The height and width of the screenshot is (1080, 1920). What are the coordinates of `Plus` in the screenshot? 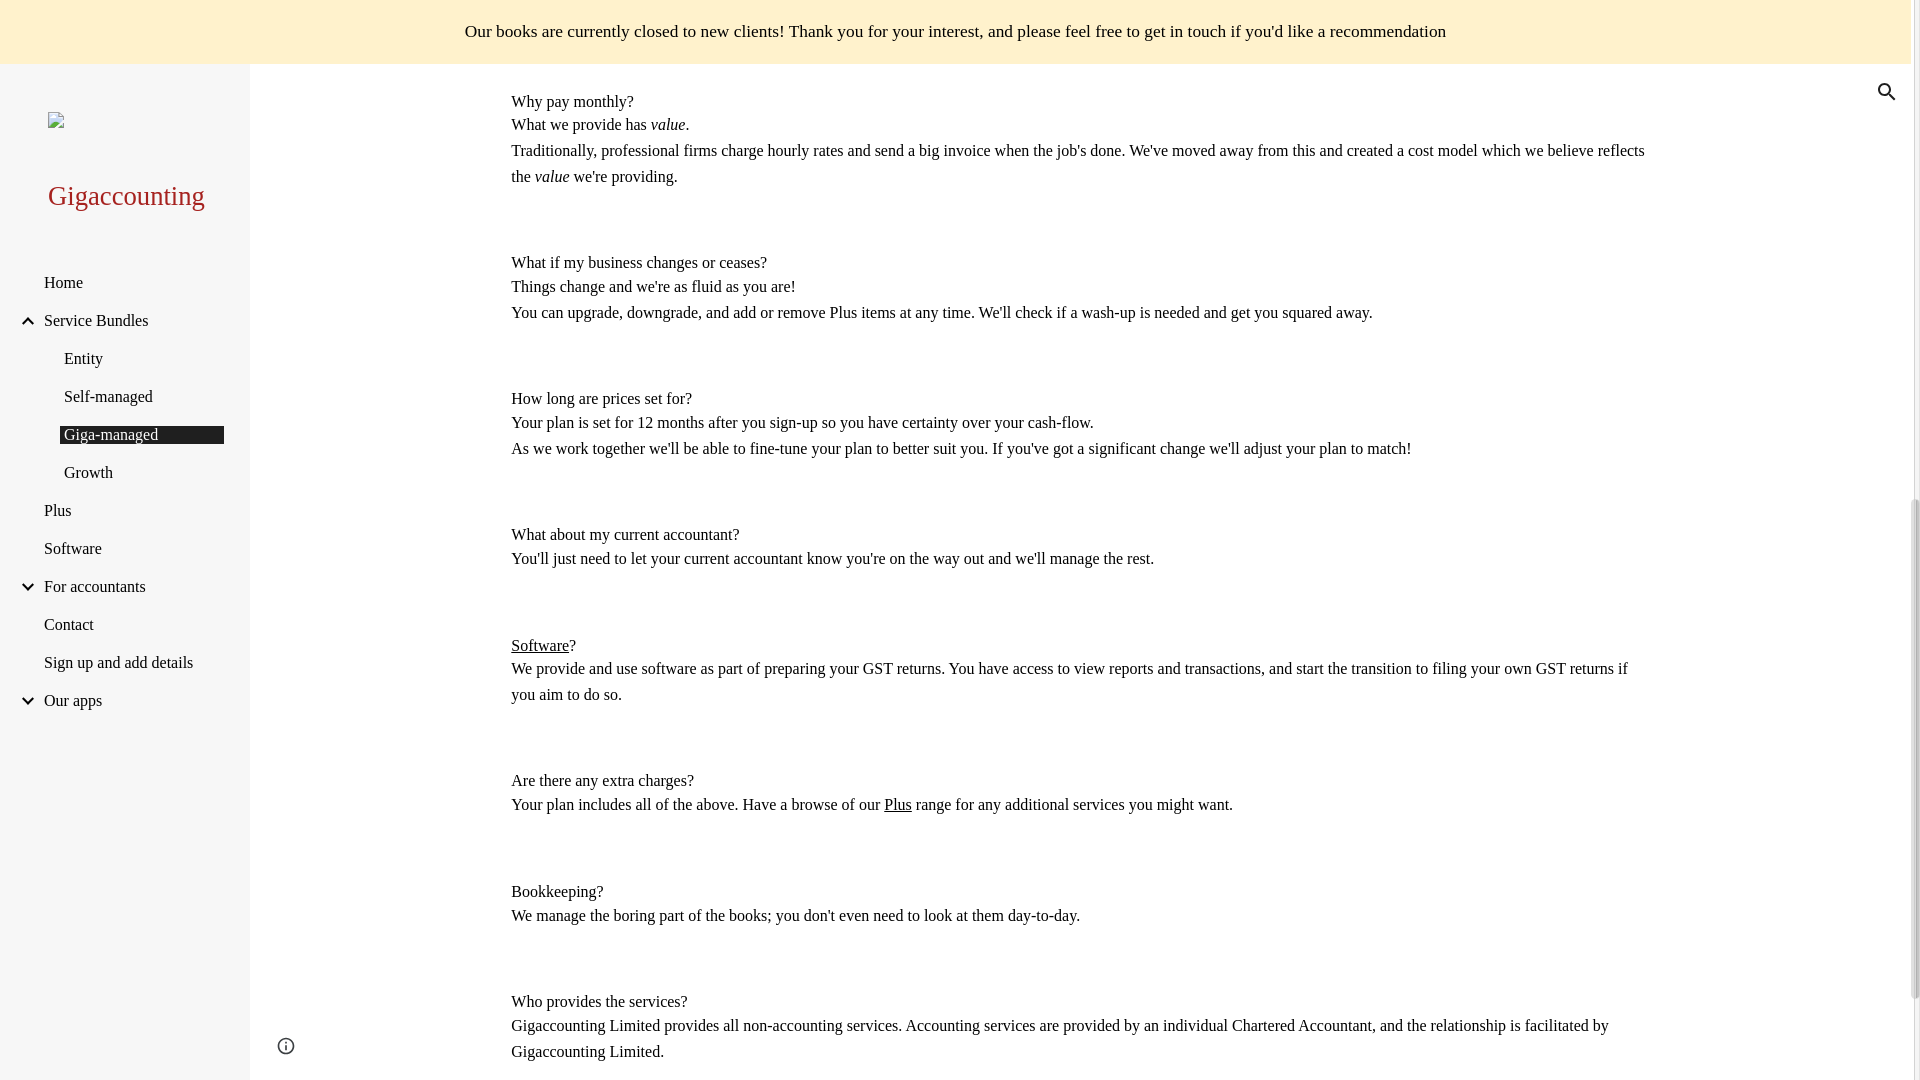 It's located at (1180, 14).